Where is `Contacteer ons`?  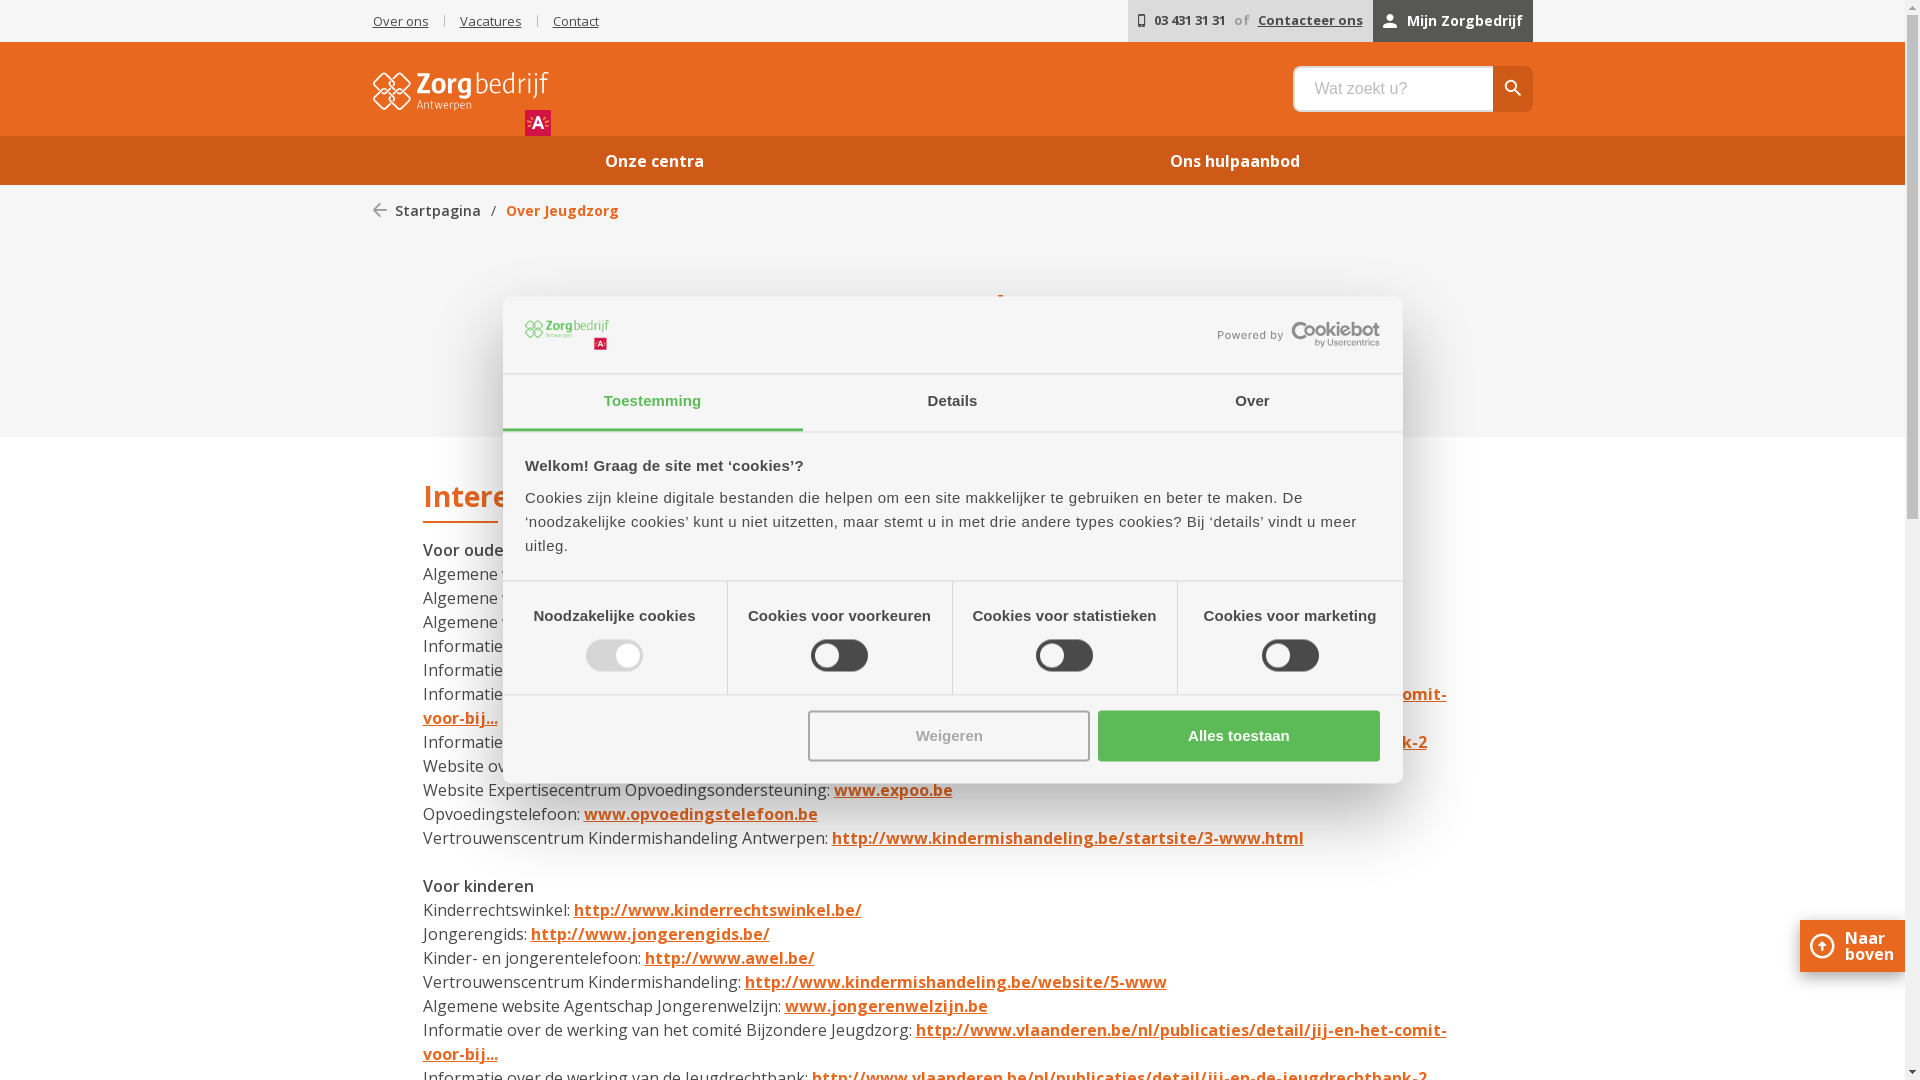 Contacteer ons is located at coordinates (1310, 21).